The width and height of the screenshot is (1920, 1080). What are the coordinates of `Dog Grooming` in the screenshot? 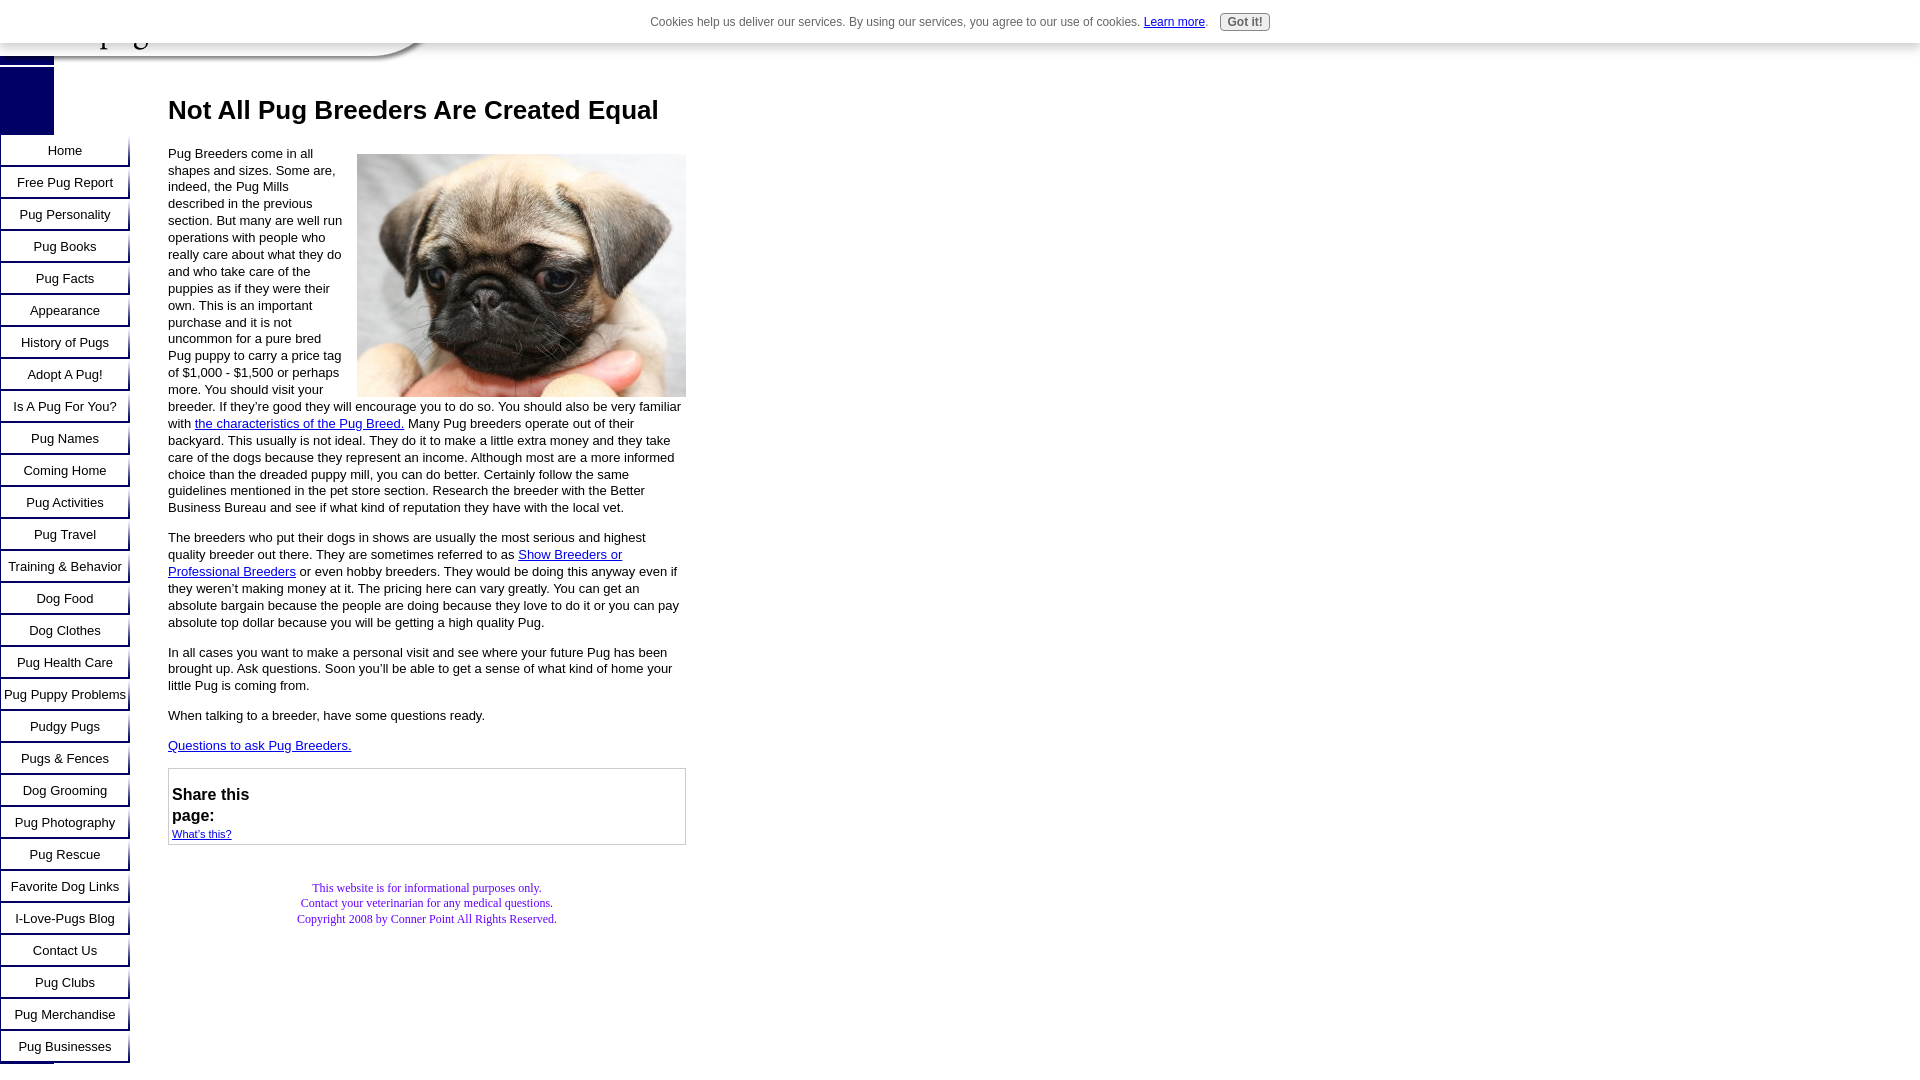 It's located at (65, 790).